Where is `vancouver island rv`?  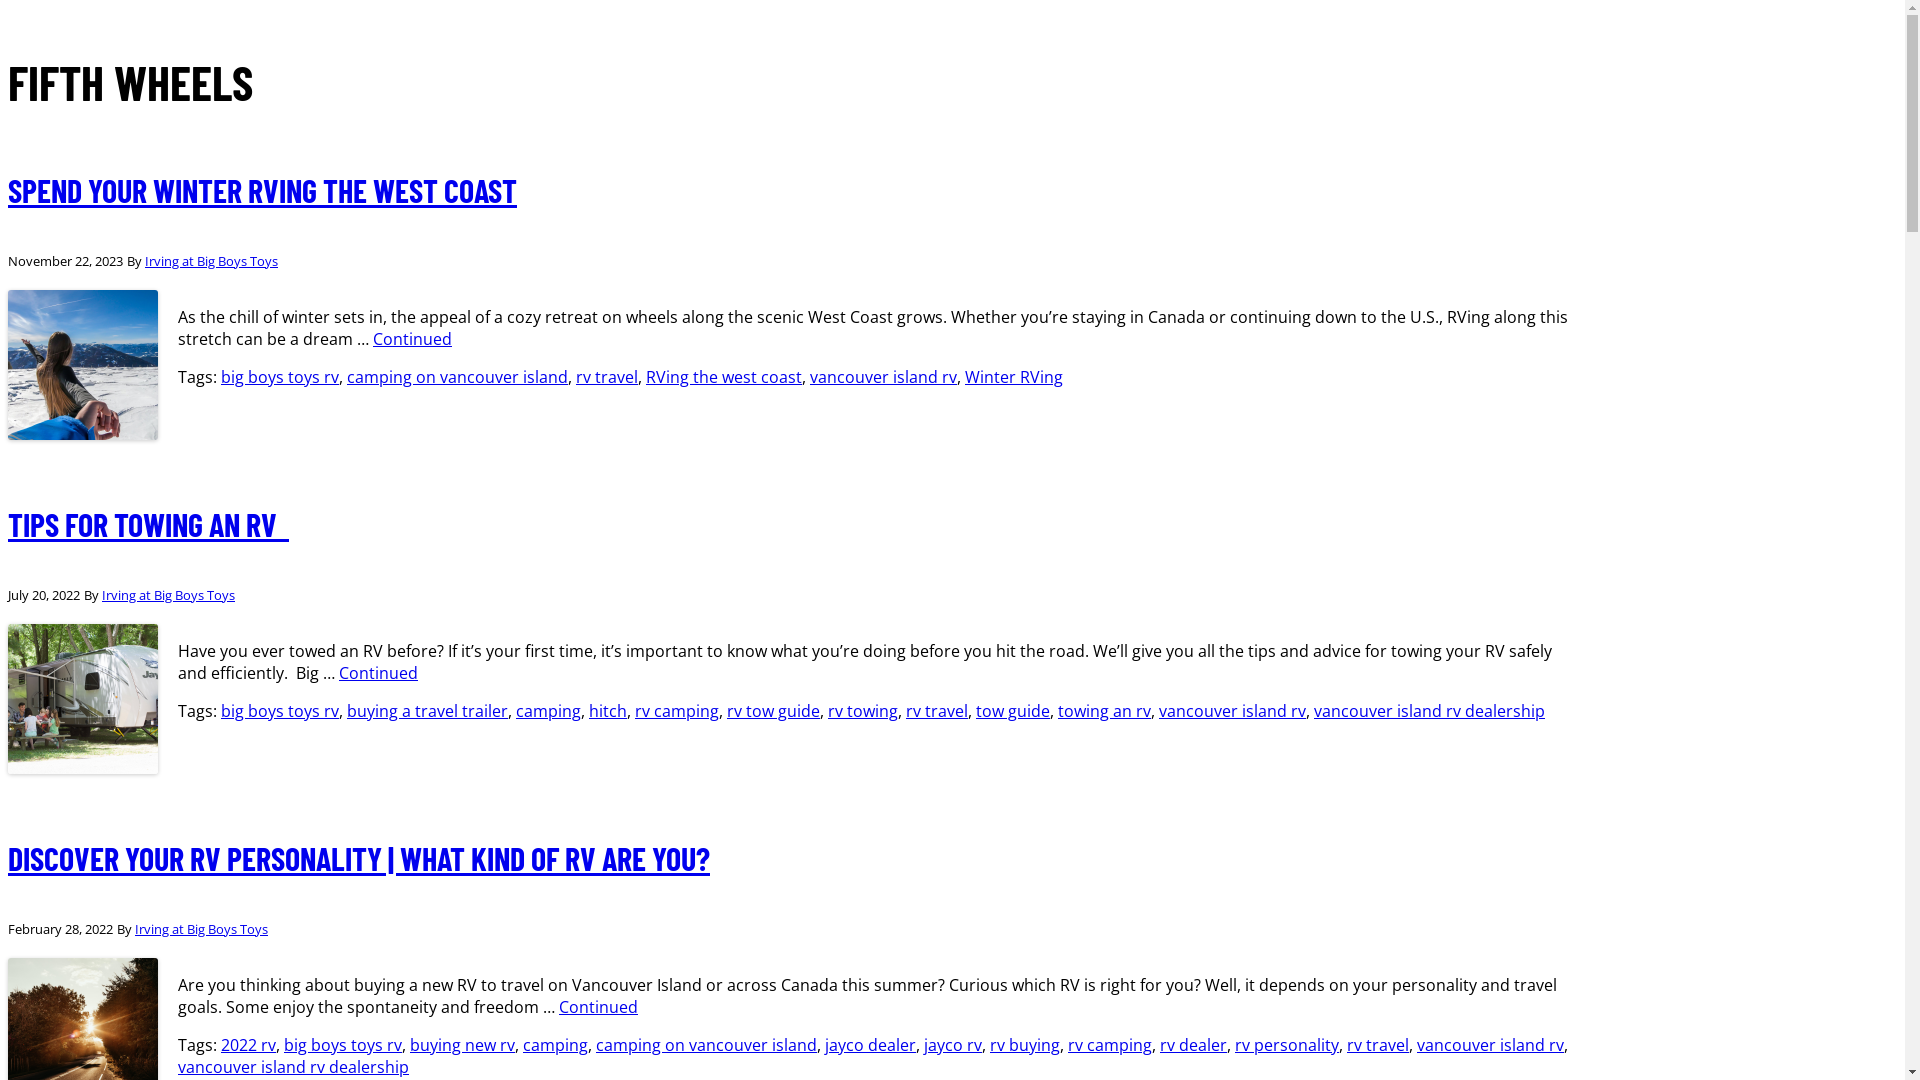
vancouver island rv is located at coordinates (1490, 1045).